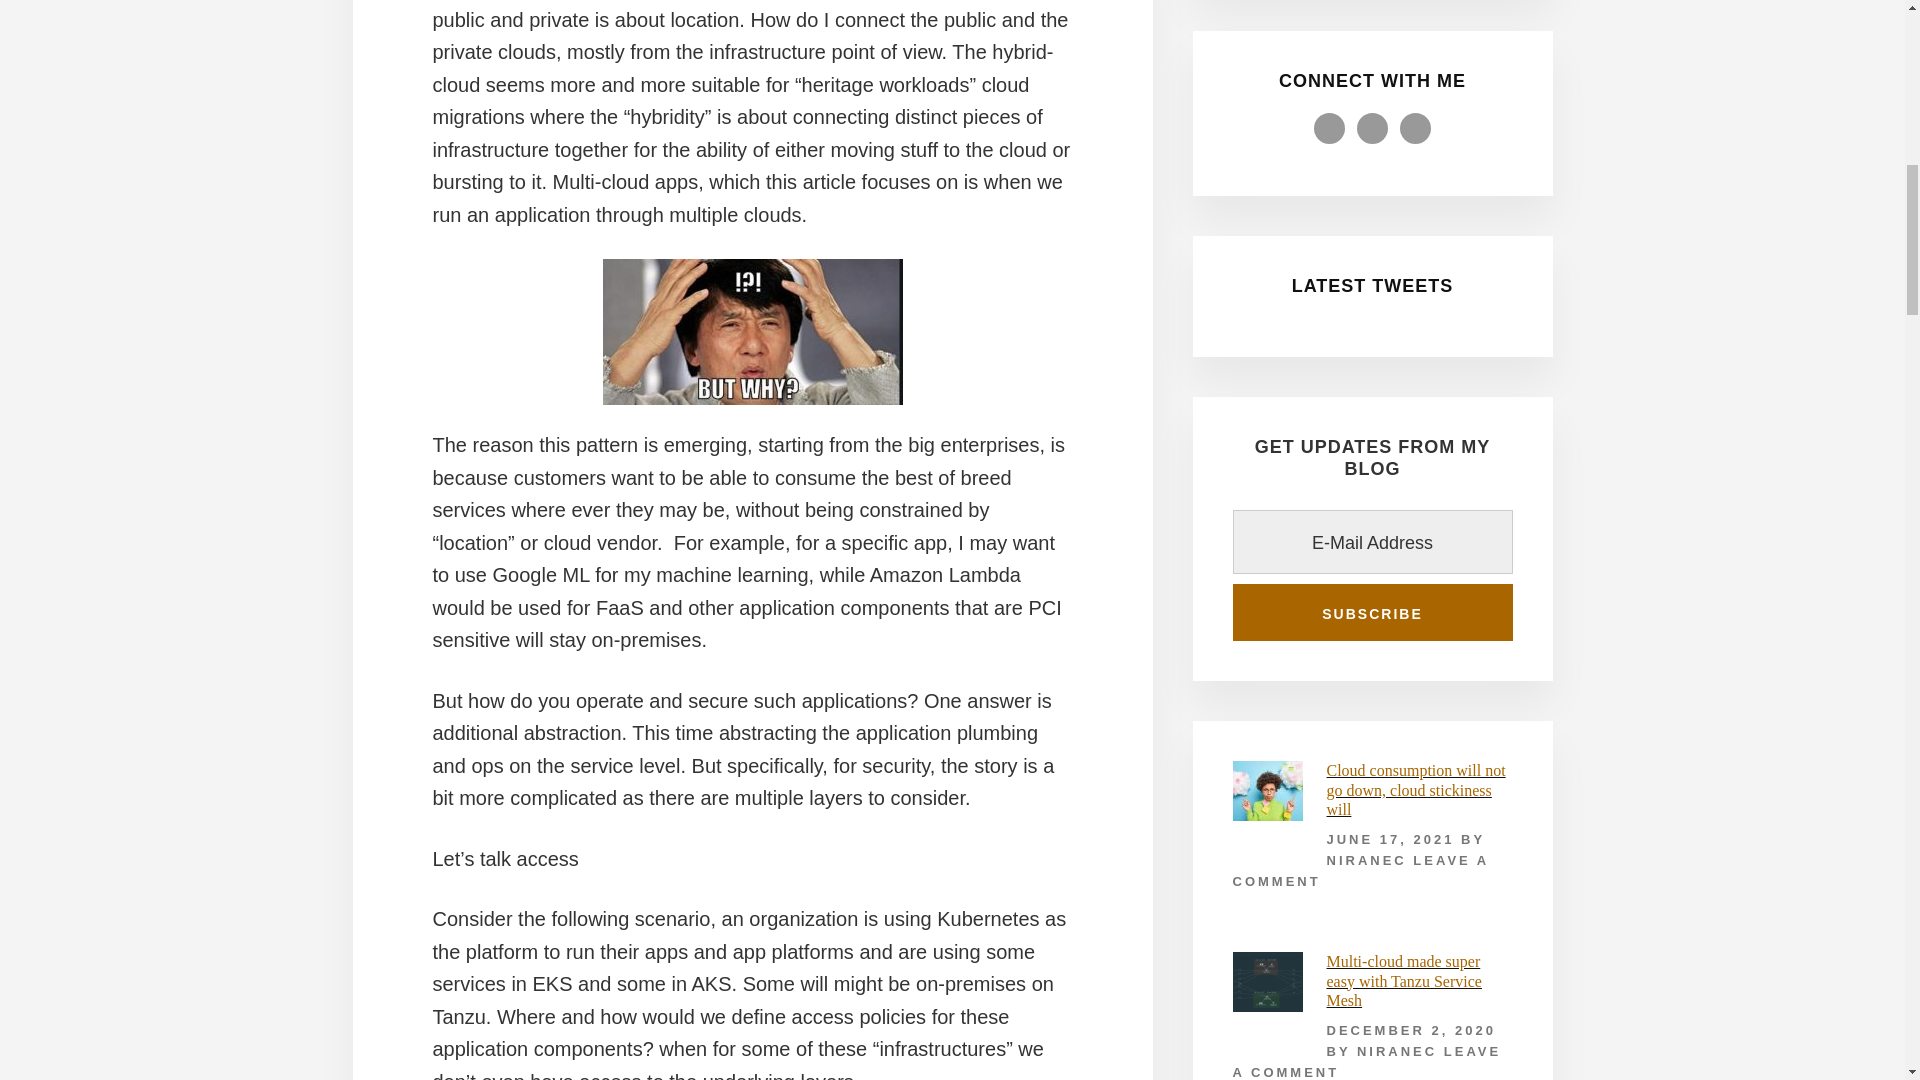 The width and height of the screenshot is (1920, 1080). I want to click on Cloud consumption will not go down, cloud stickiness will, so click(1416, 789).